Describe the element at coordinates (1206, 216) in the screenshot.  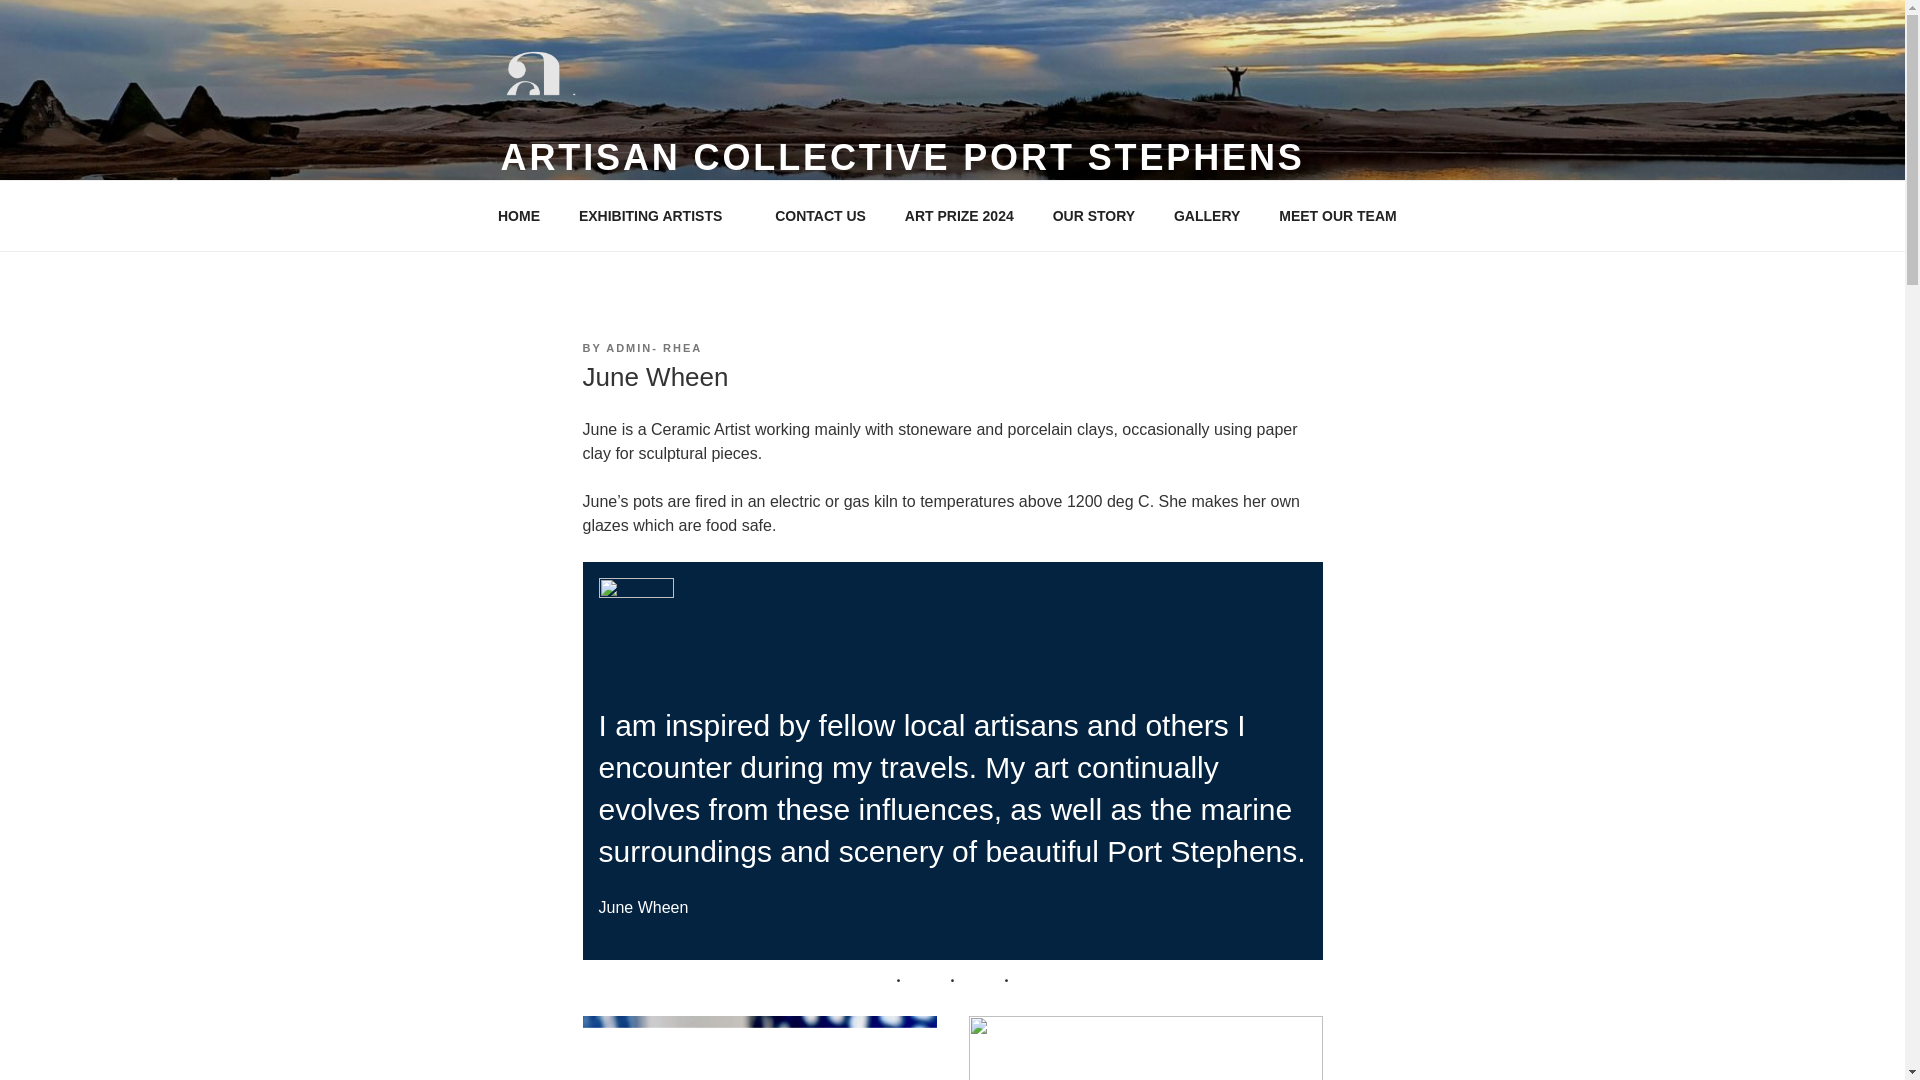
I see `GALLERY` at that location.